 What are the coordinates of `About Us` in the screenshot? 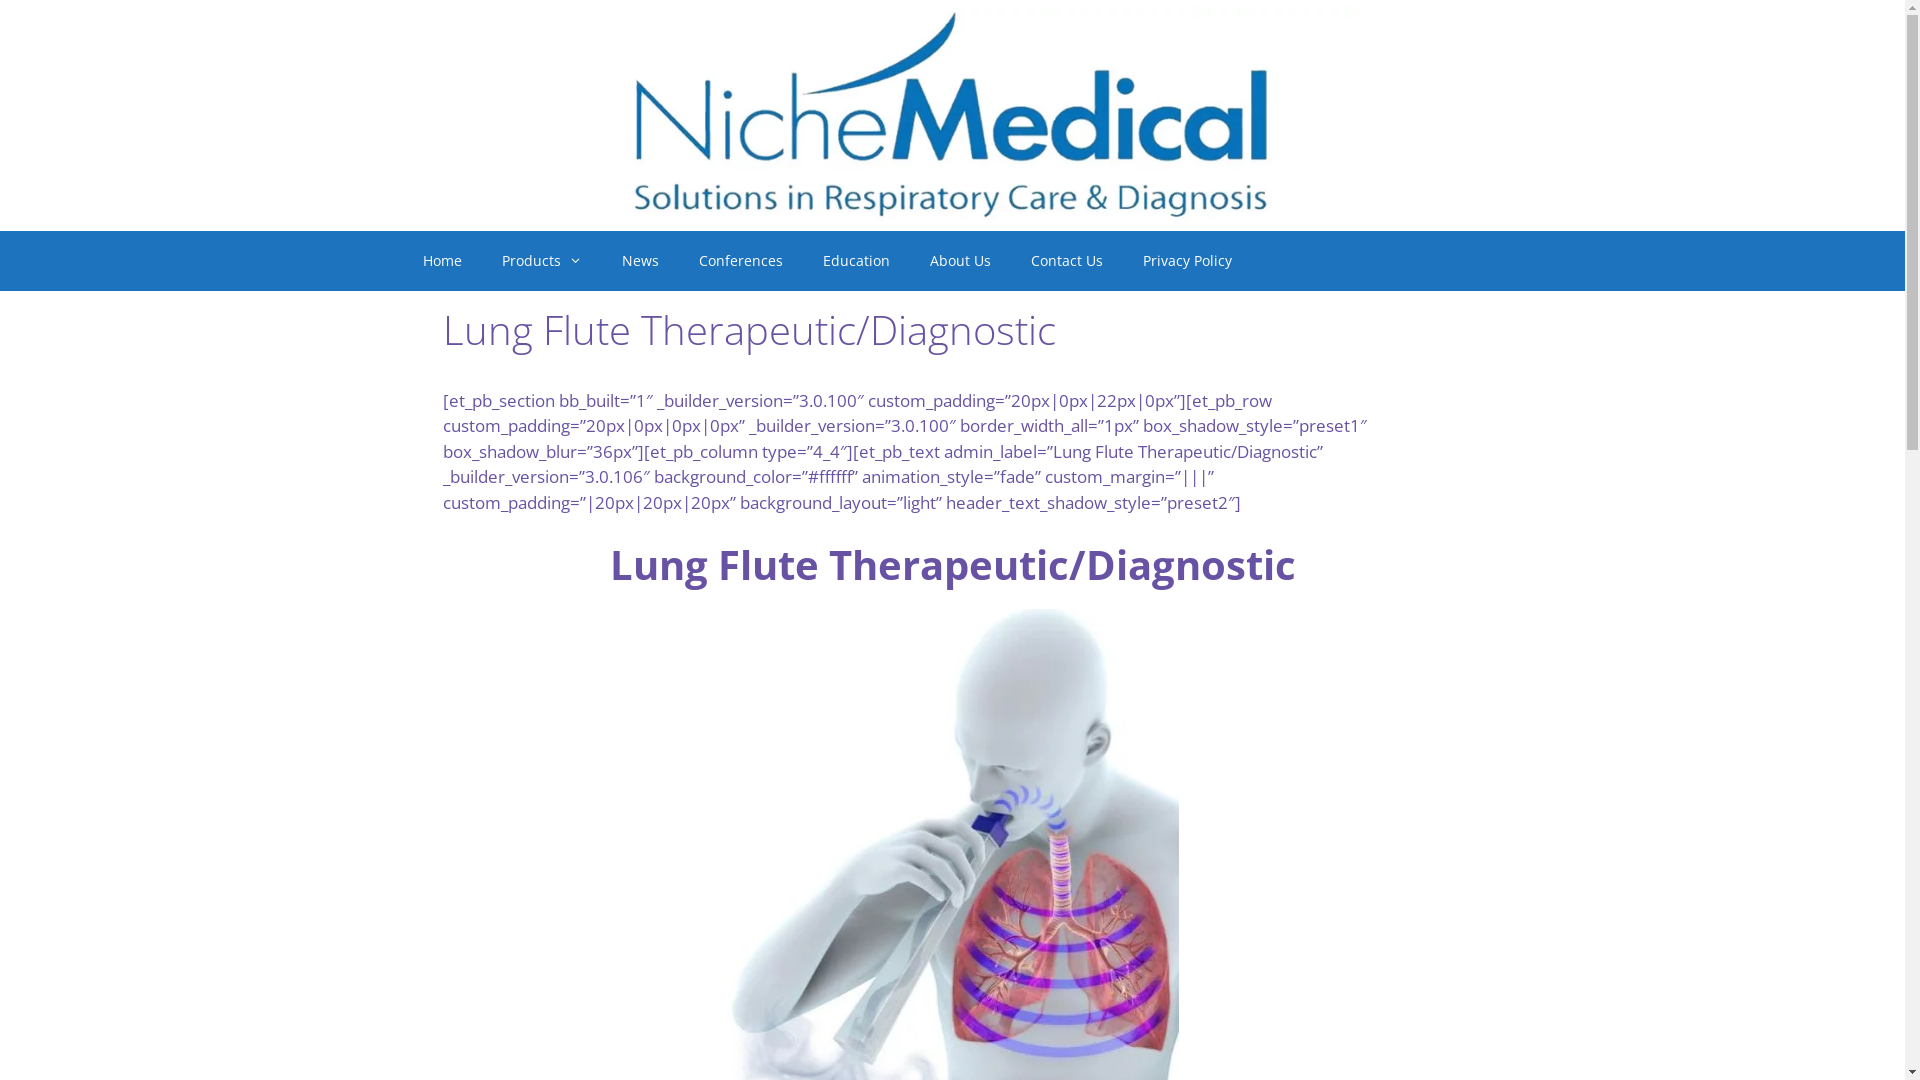 It's located at (960, 261).